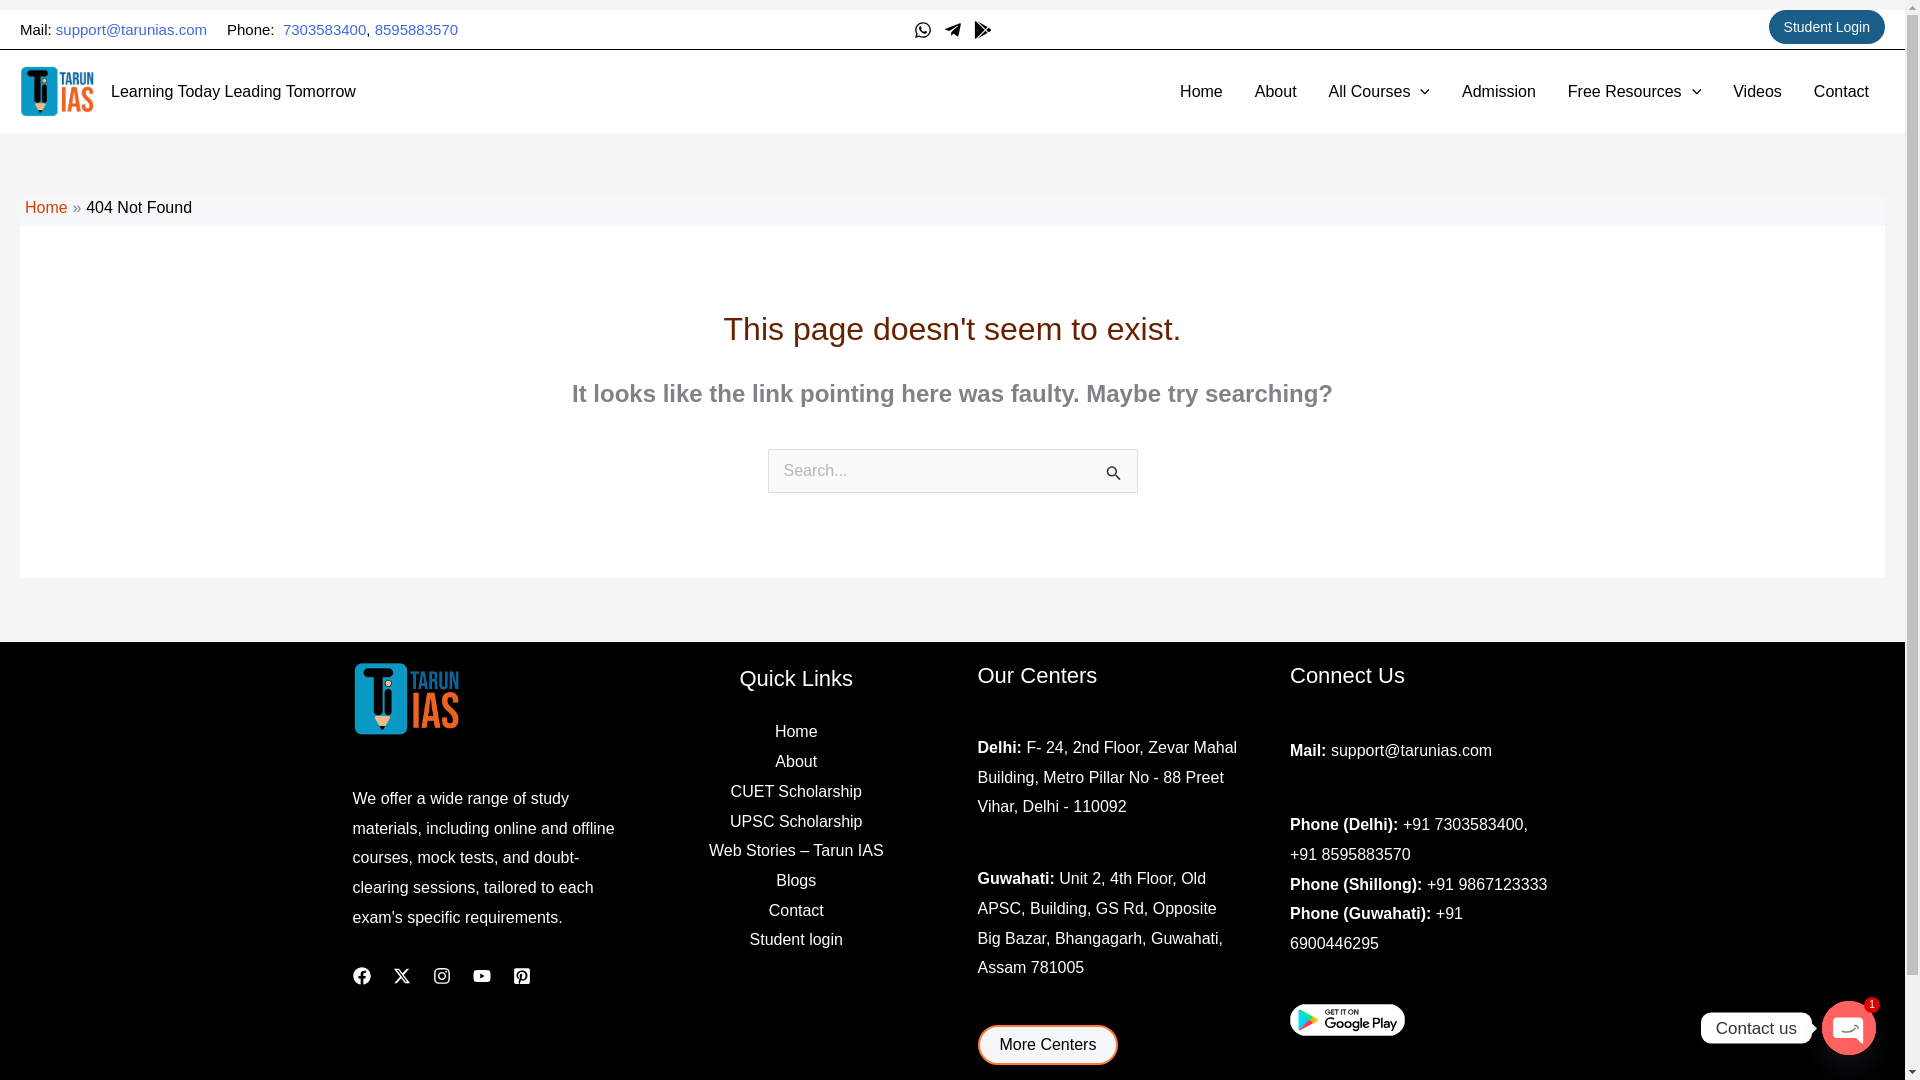 The image size is (1920, 1080). What do you see at coordinates (416, 28) in the screenshot?
I see `8595883570` at bounding box center [416, 28].